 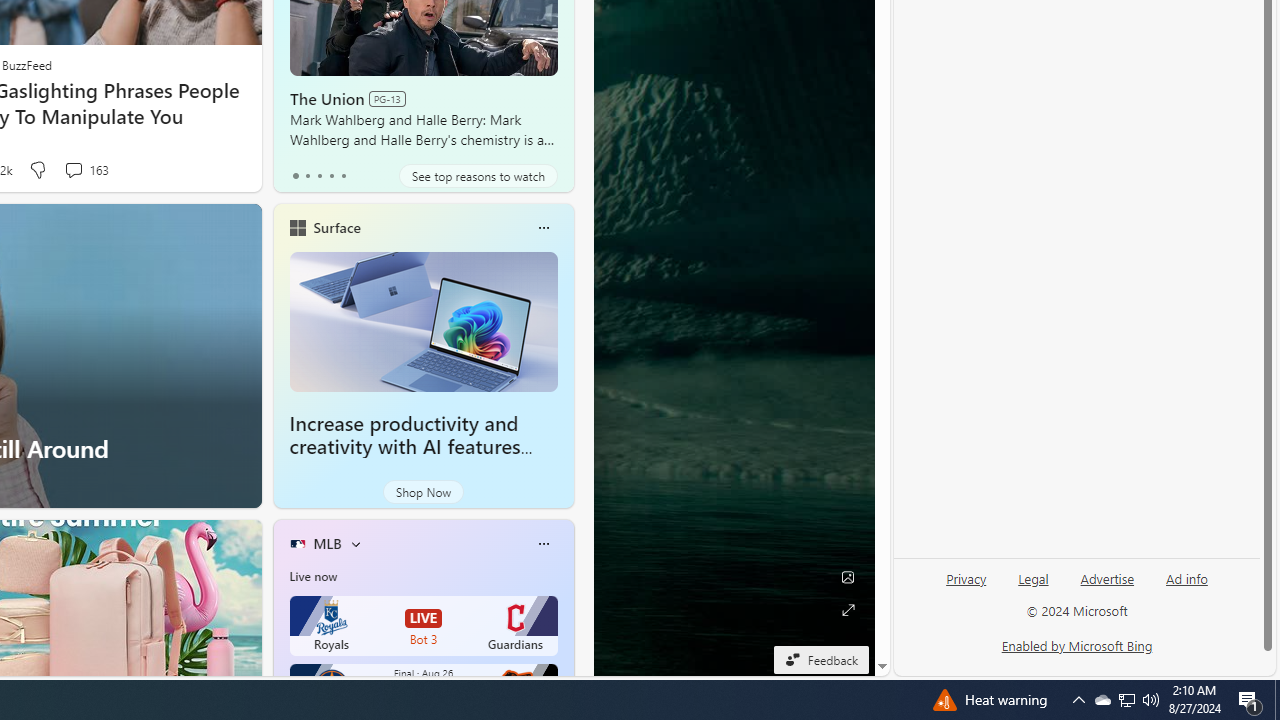 What do you see at coordinates (306, 176) in the screenshot?
I see `tab-1` at bounding box center [306, 176].